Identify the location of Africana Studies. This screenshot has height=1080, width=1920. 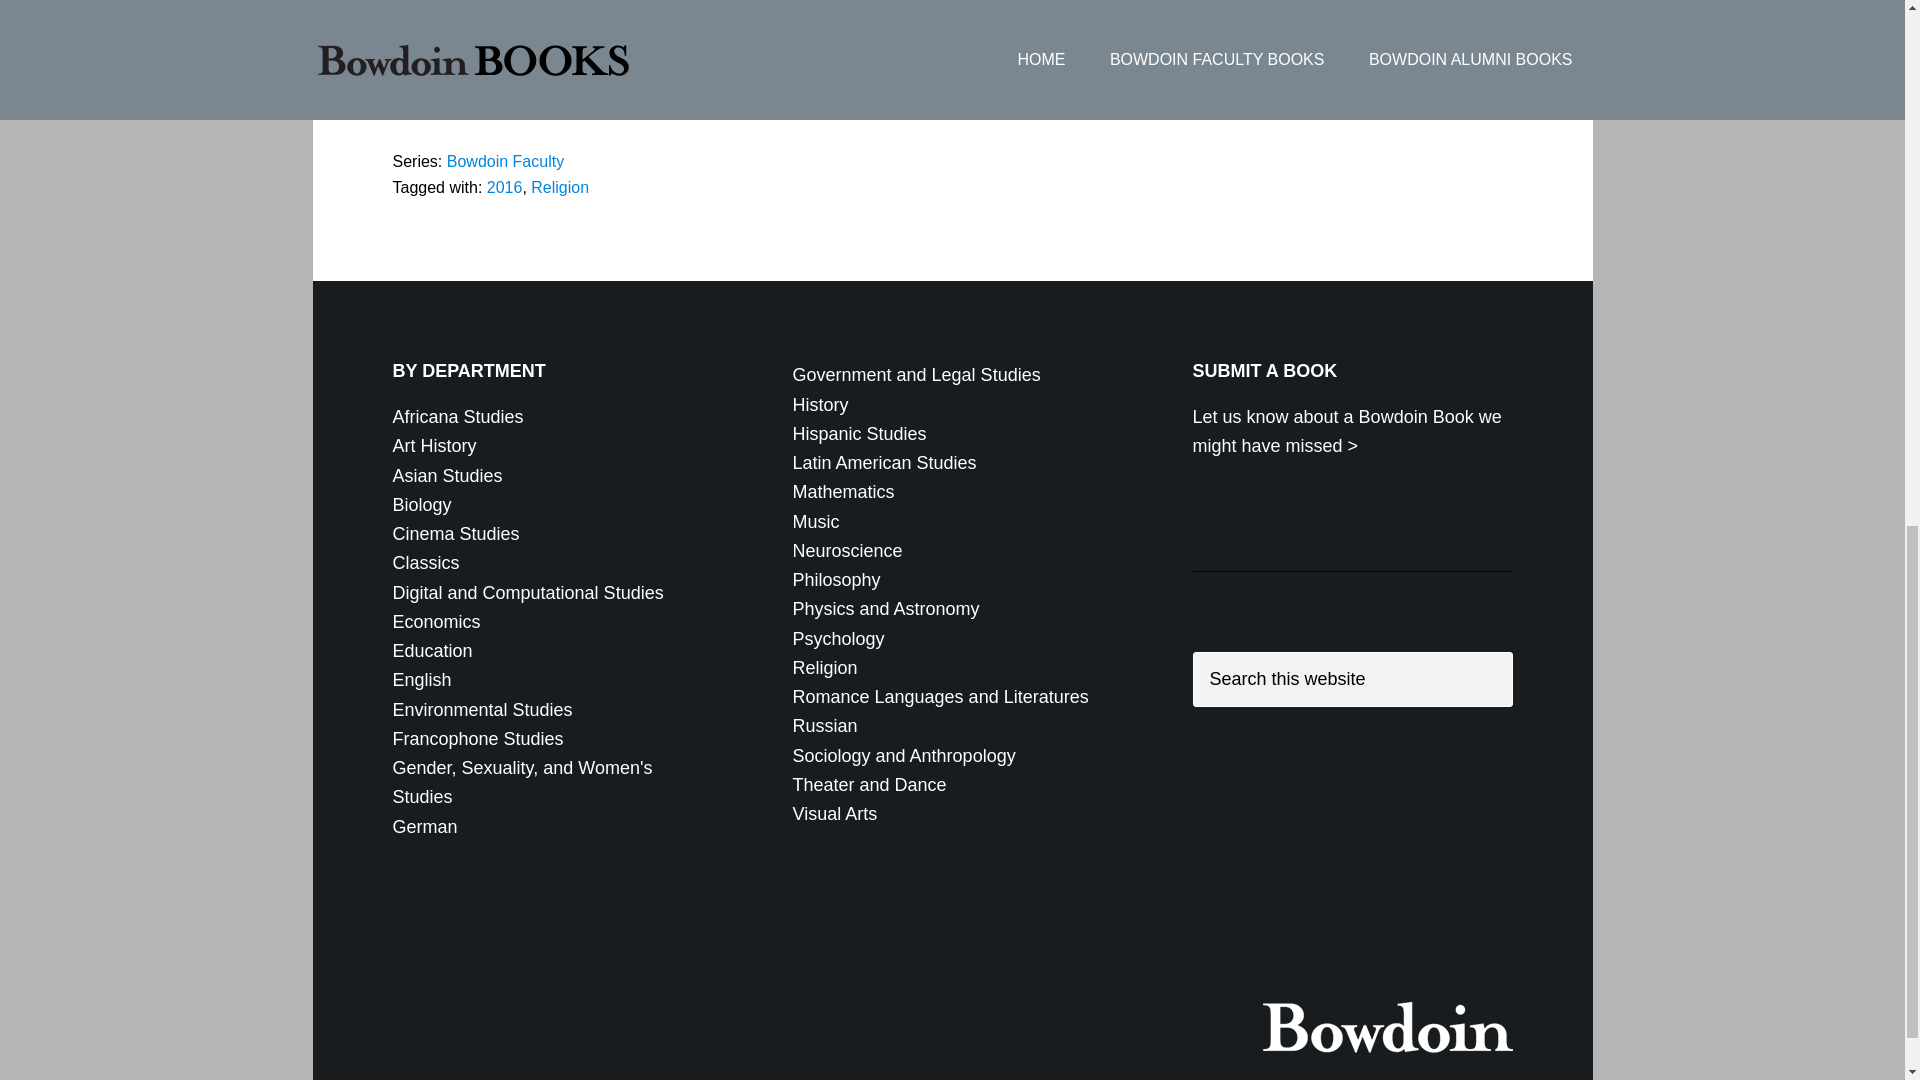
(456, 416).